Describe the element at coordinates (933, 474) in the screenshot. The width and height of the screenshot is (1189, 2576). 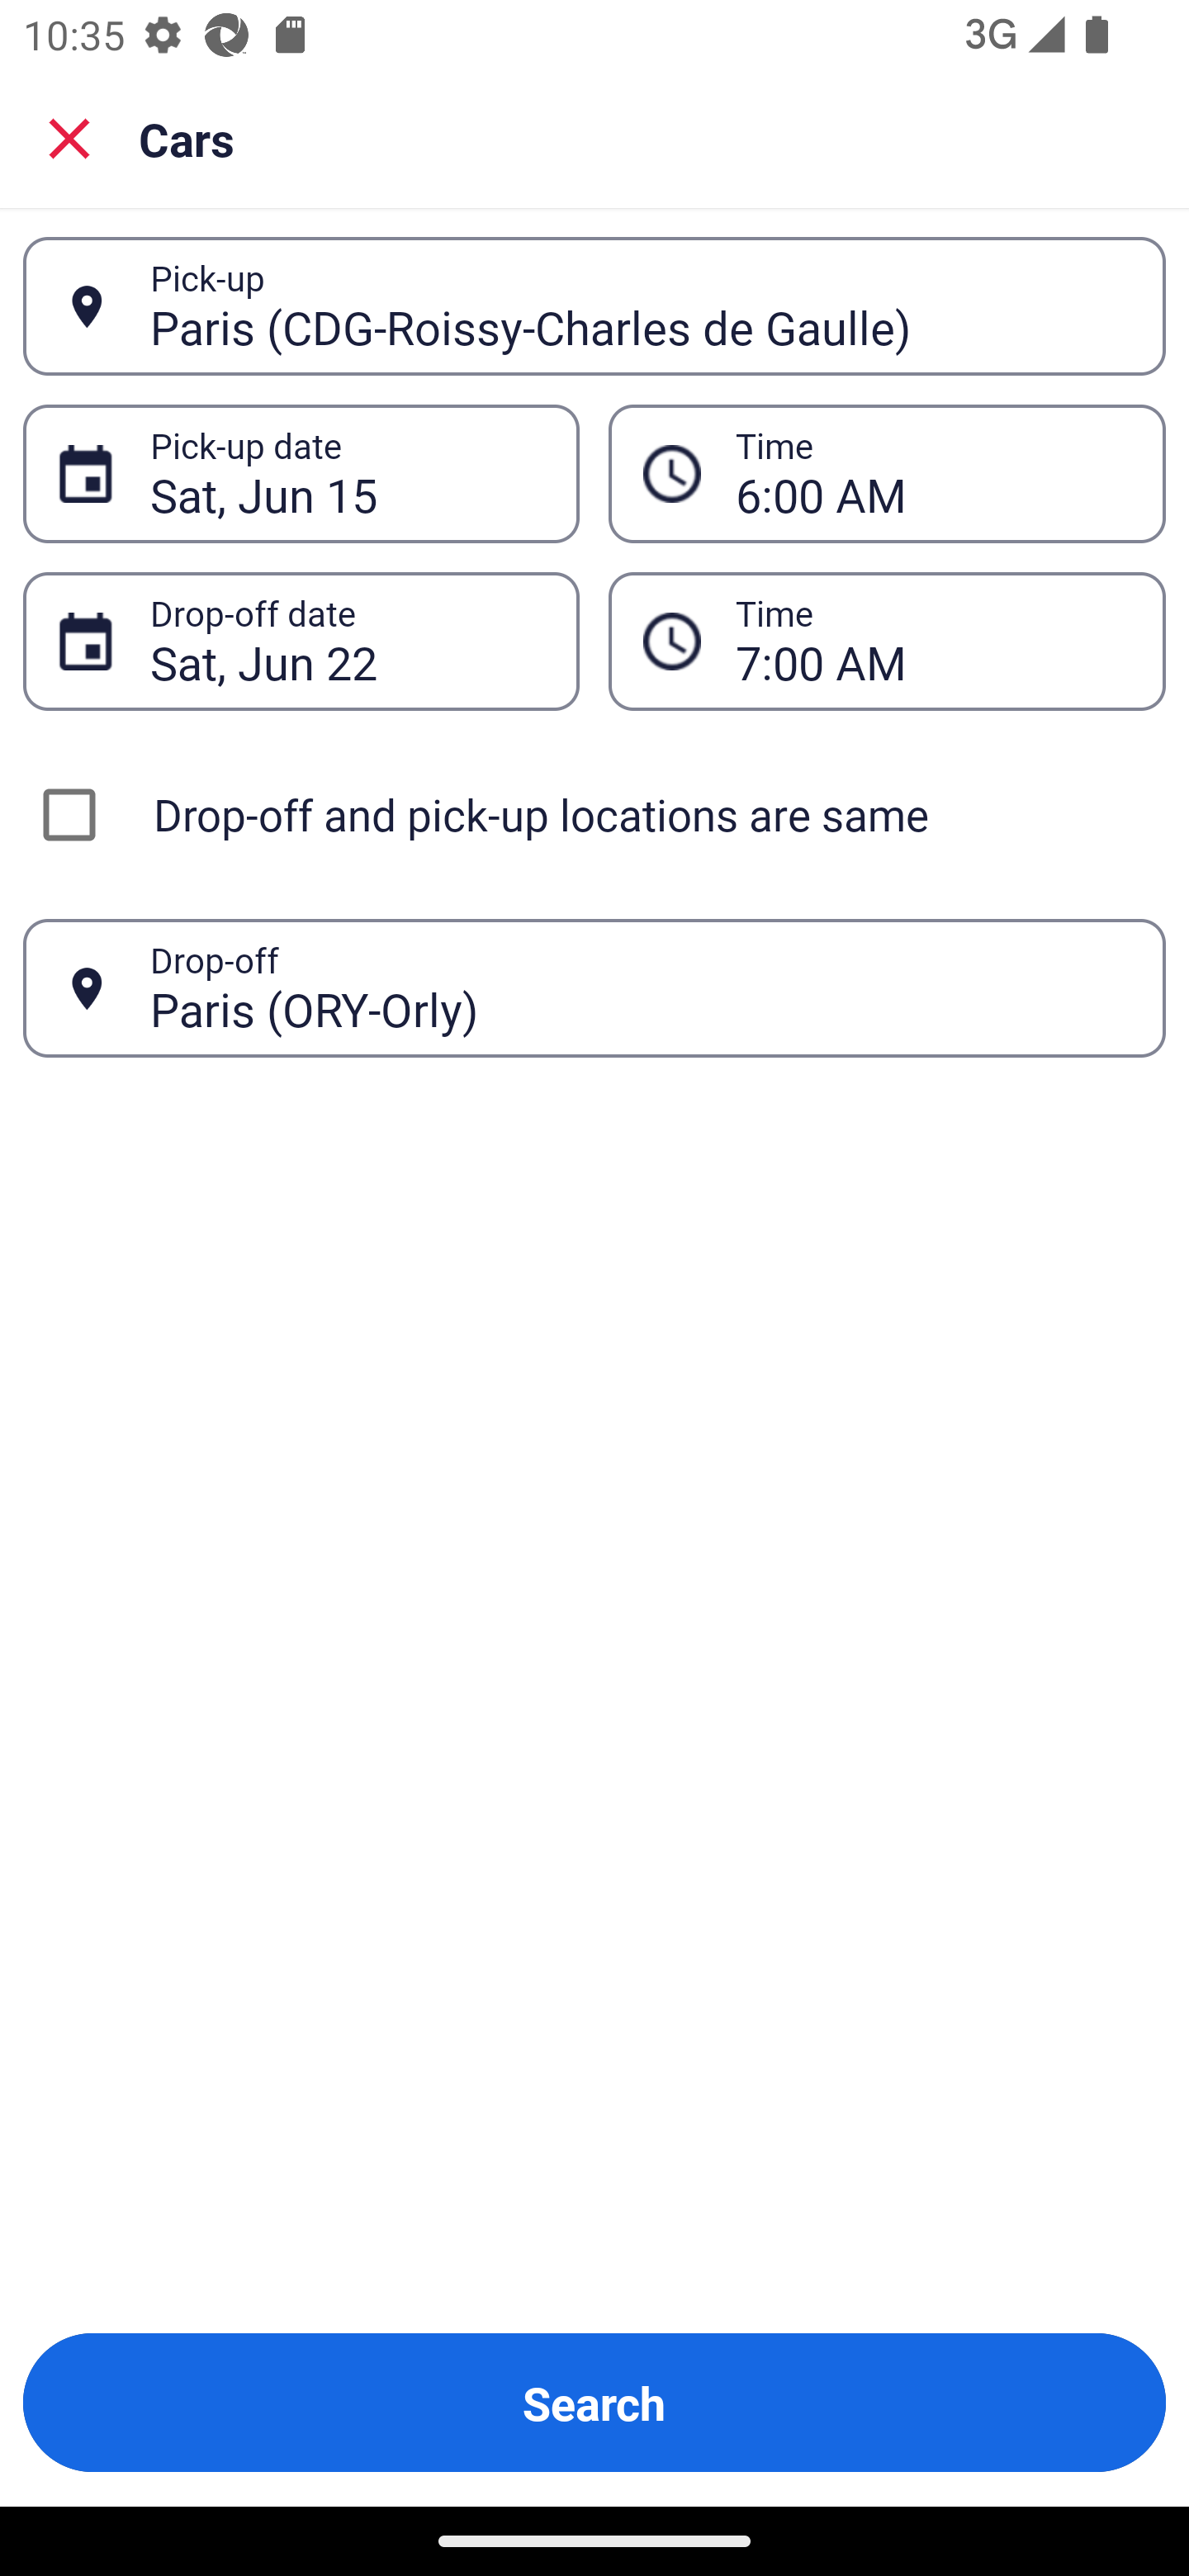
I see `6:00 AM` at that location.